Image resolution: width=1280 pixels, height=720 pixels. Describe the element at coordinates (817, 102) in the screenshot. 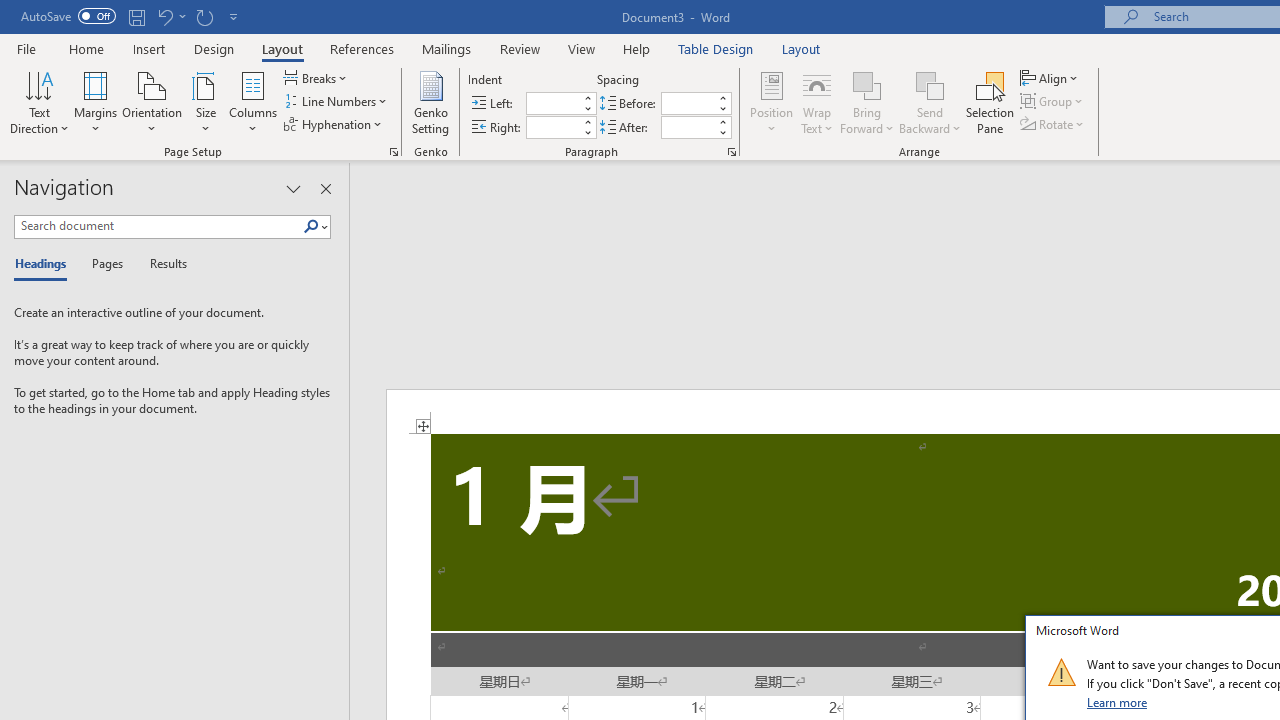

I see `Wrap Text` at that location.